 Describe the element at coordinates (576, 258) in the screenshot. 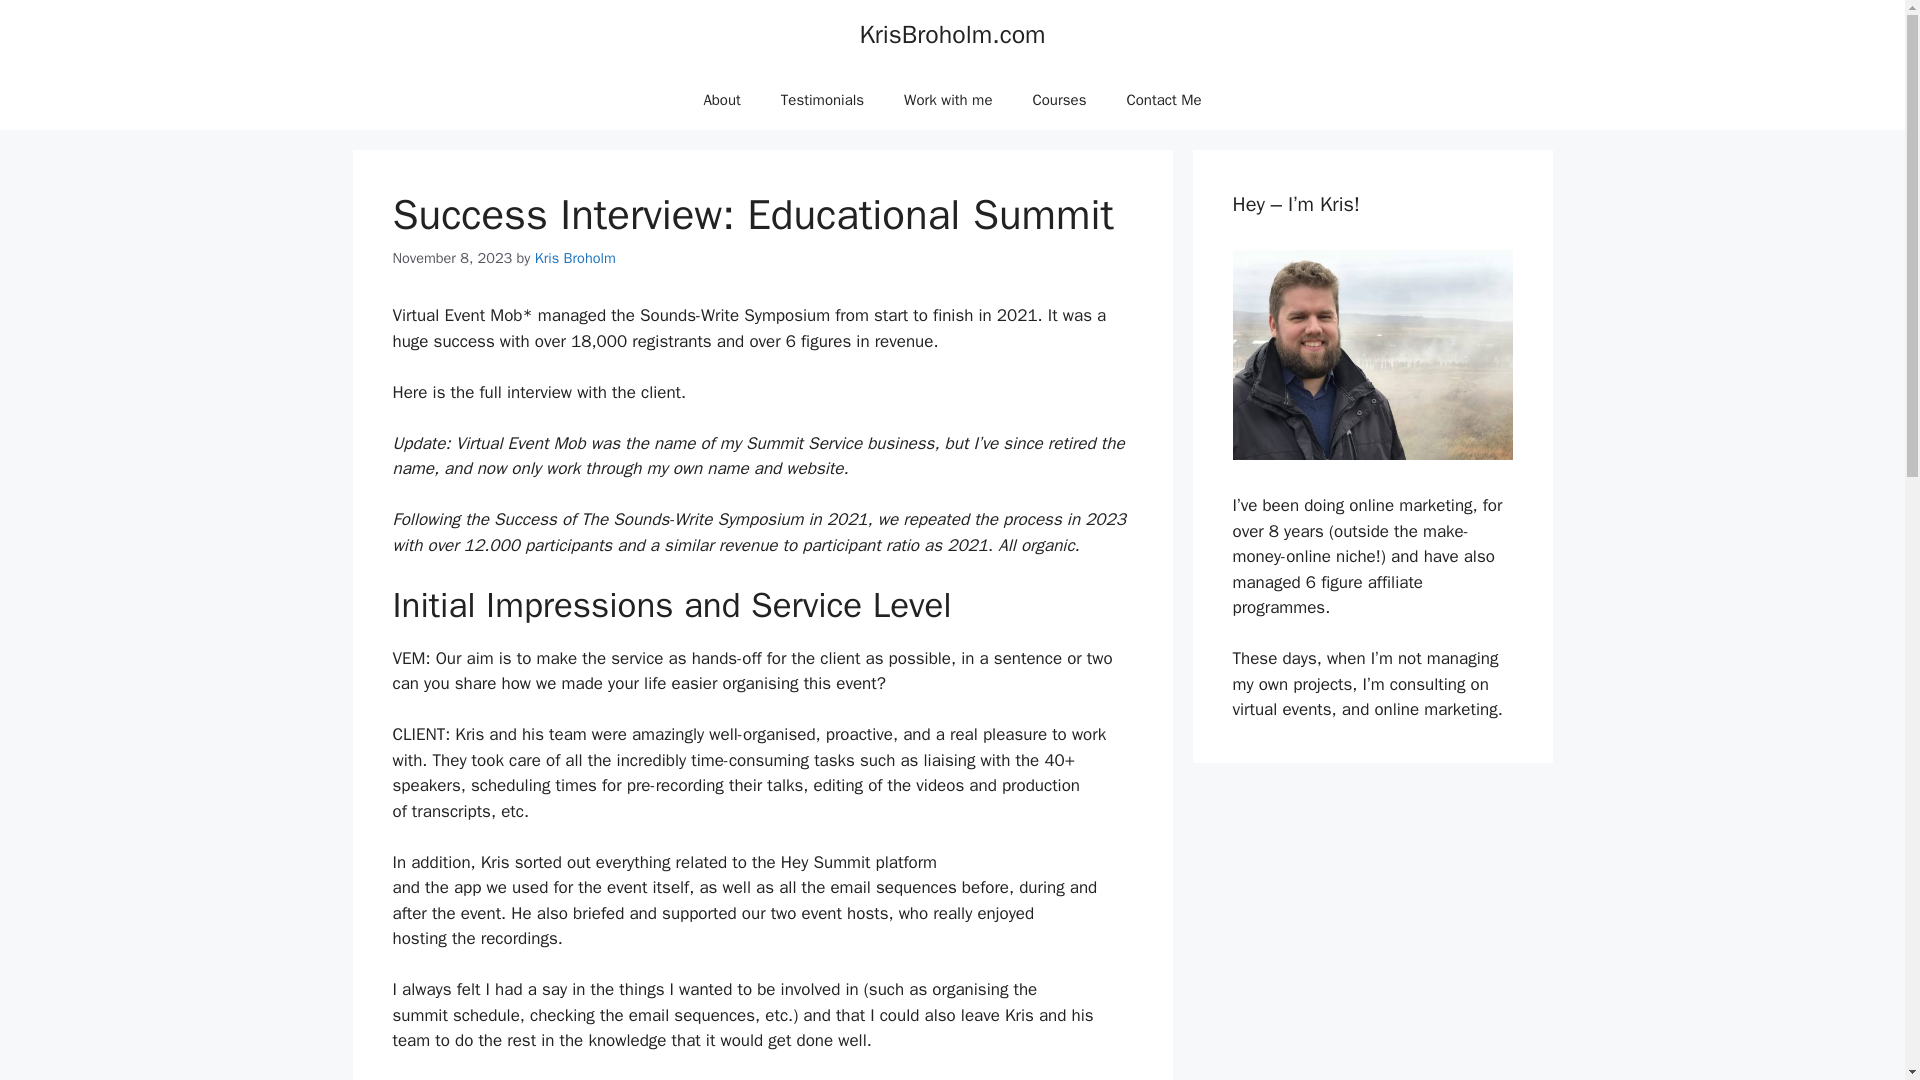

I see `View all posts by Kris Broholm` at that location.